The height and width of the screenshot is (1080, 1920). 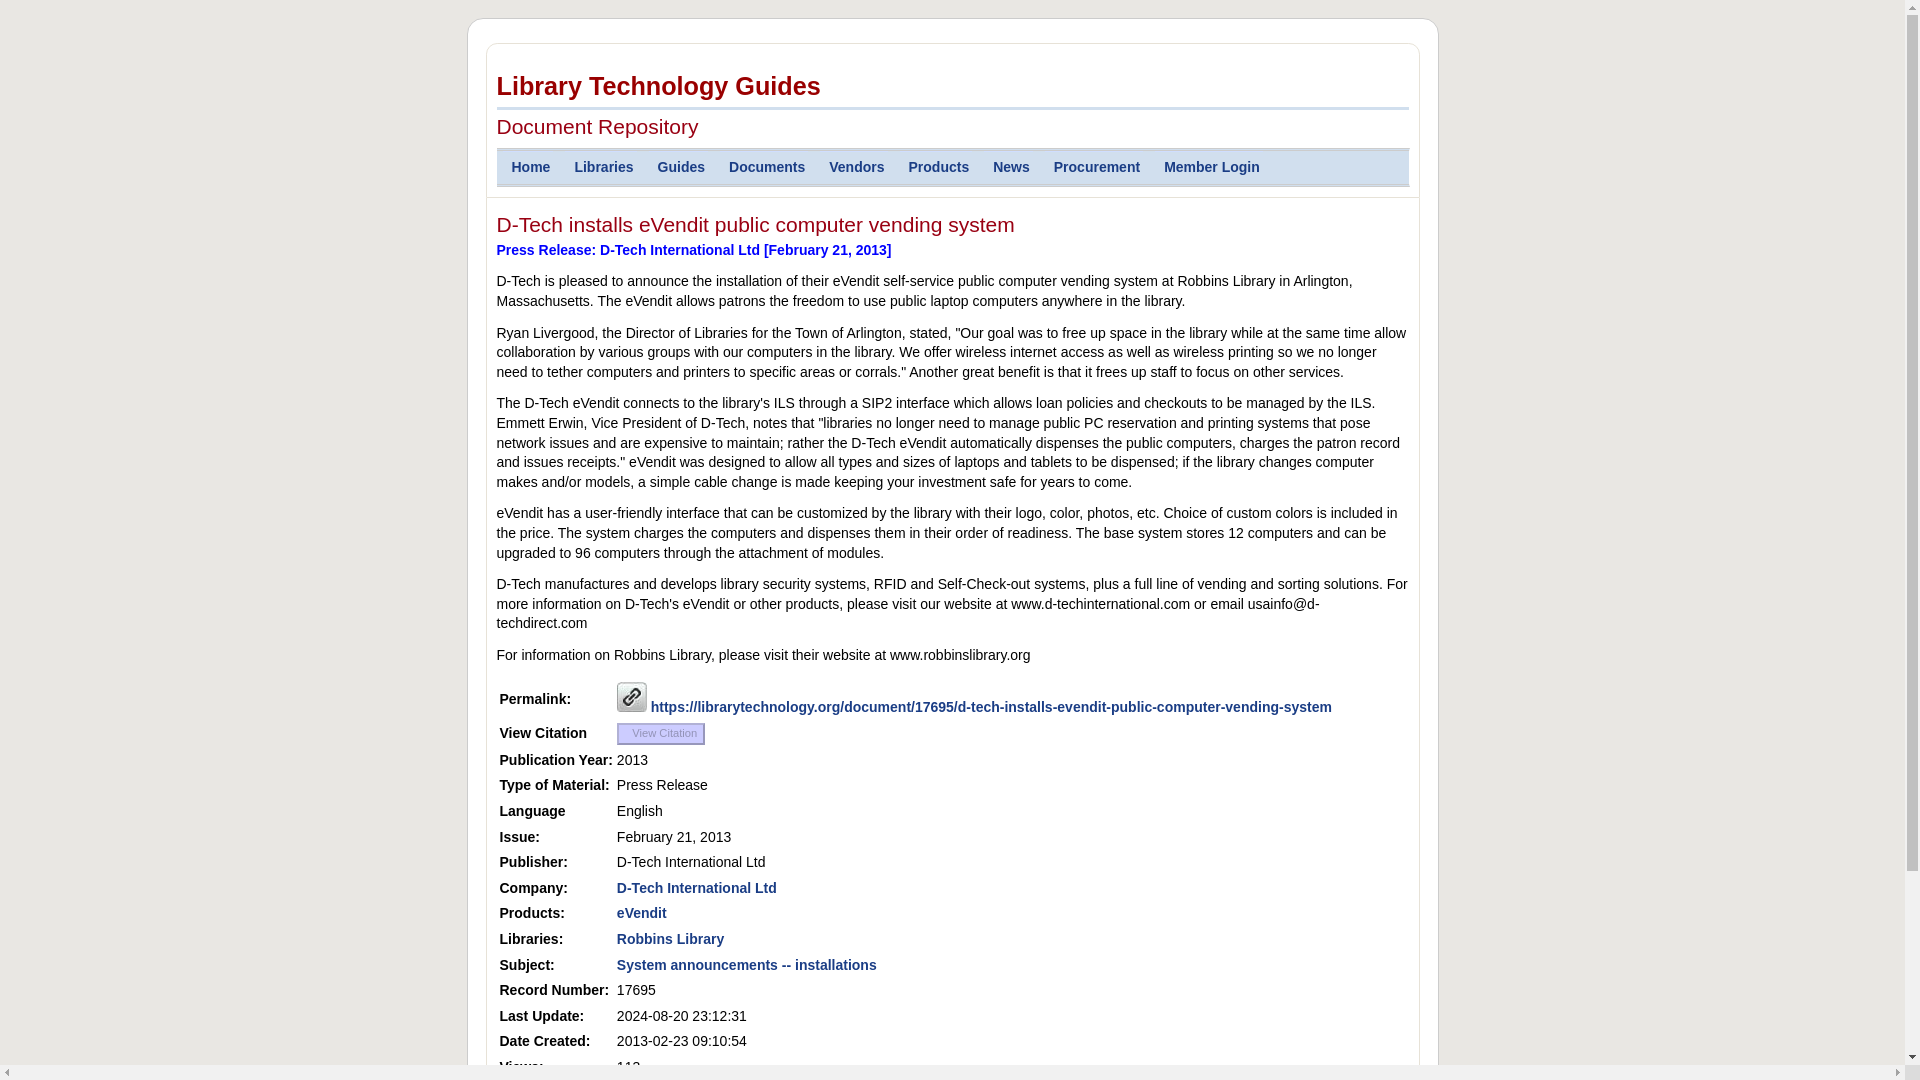 I want to click on Vendors, so click(x=853, y=167).